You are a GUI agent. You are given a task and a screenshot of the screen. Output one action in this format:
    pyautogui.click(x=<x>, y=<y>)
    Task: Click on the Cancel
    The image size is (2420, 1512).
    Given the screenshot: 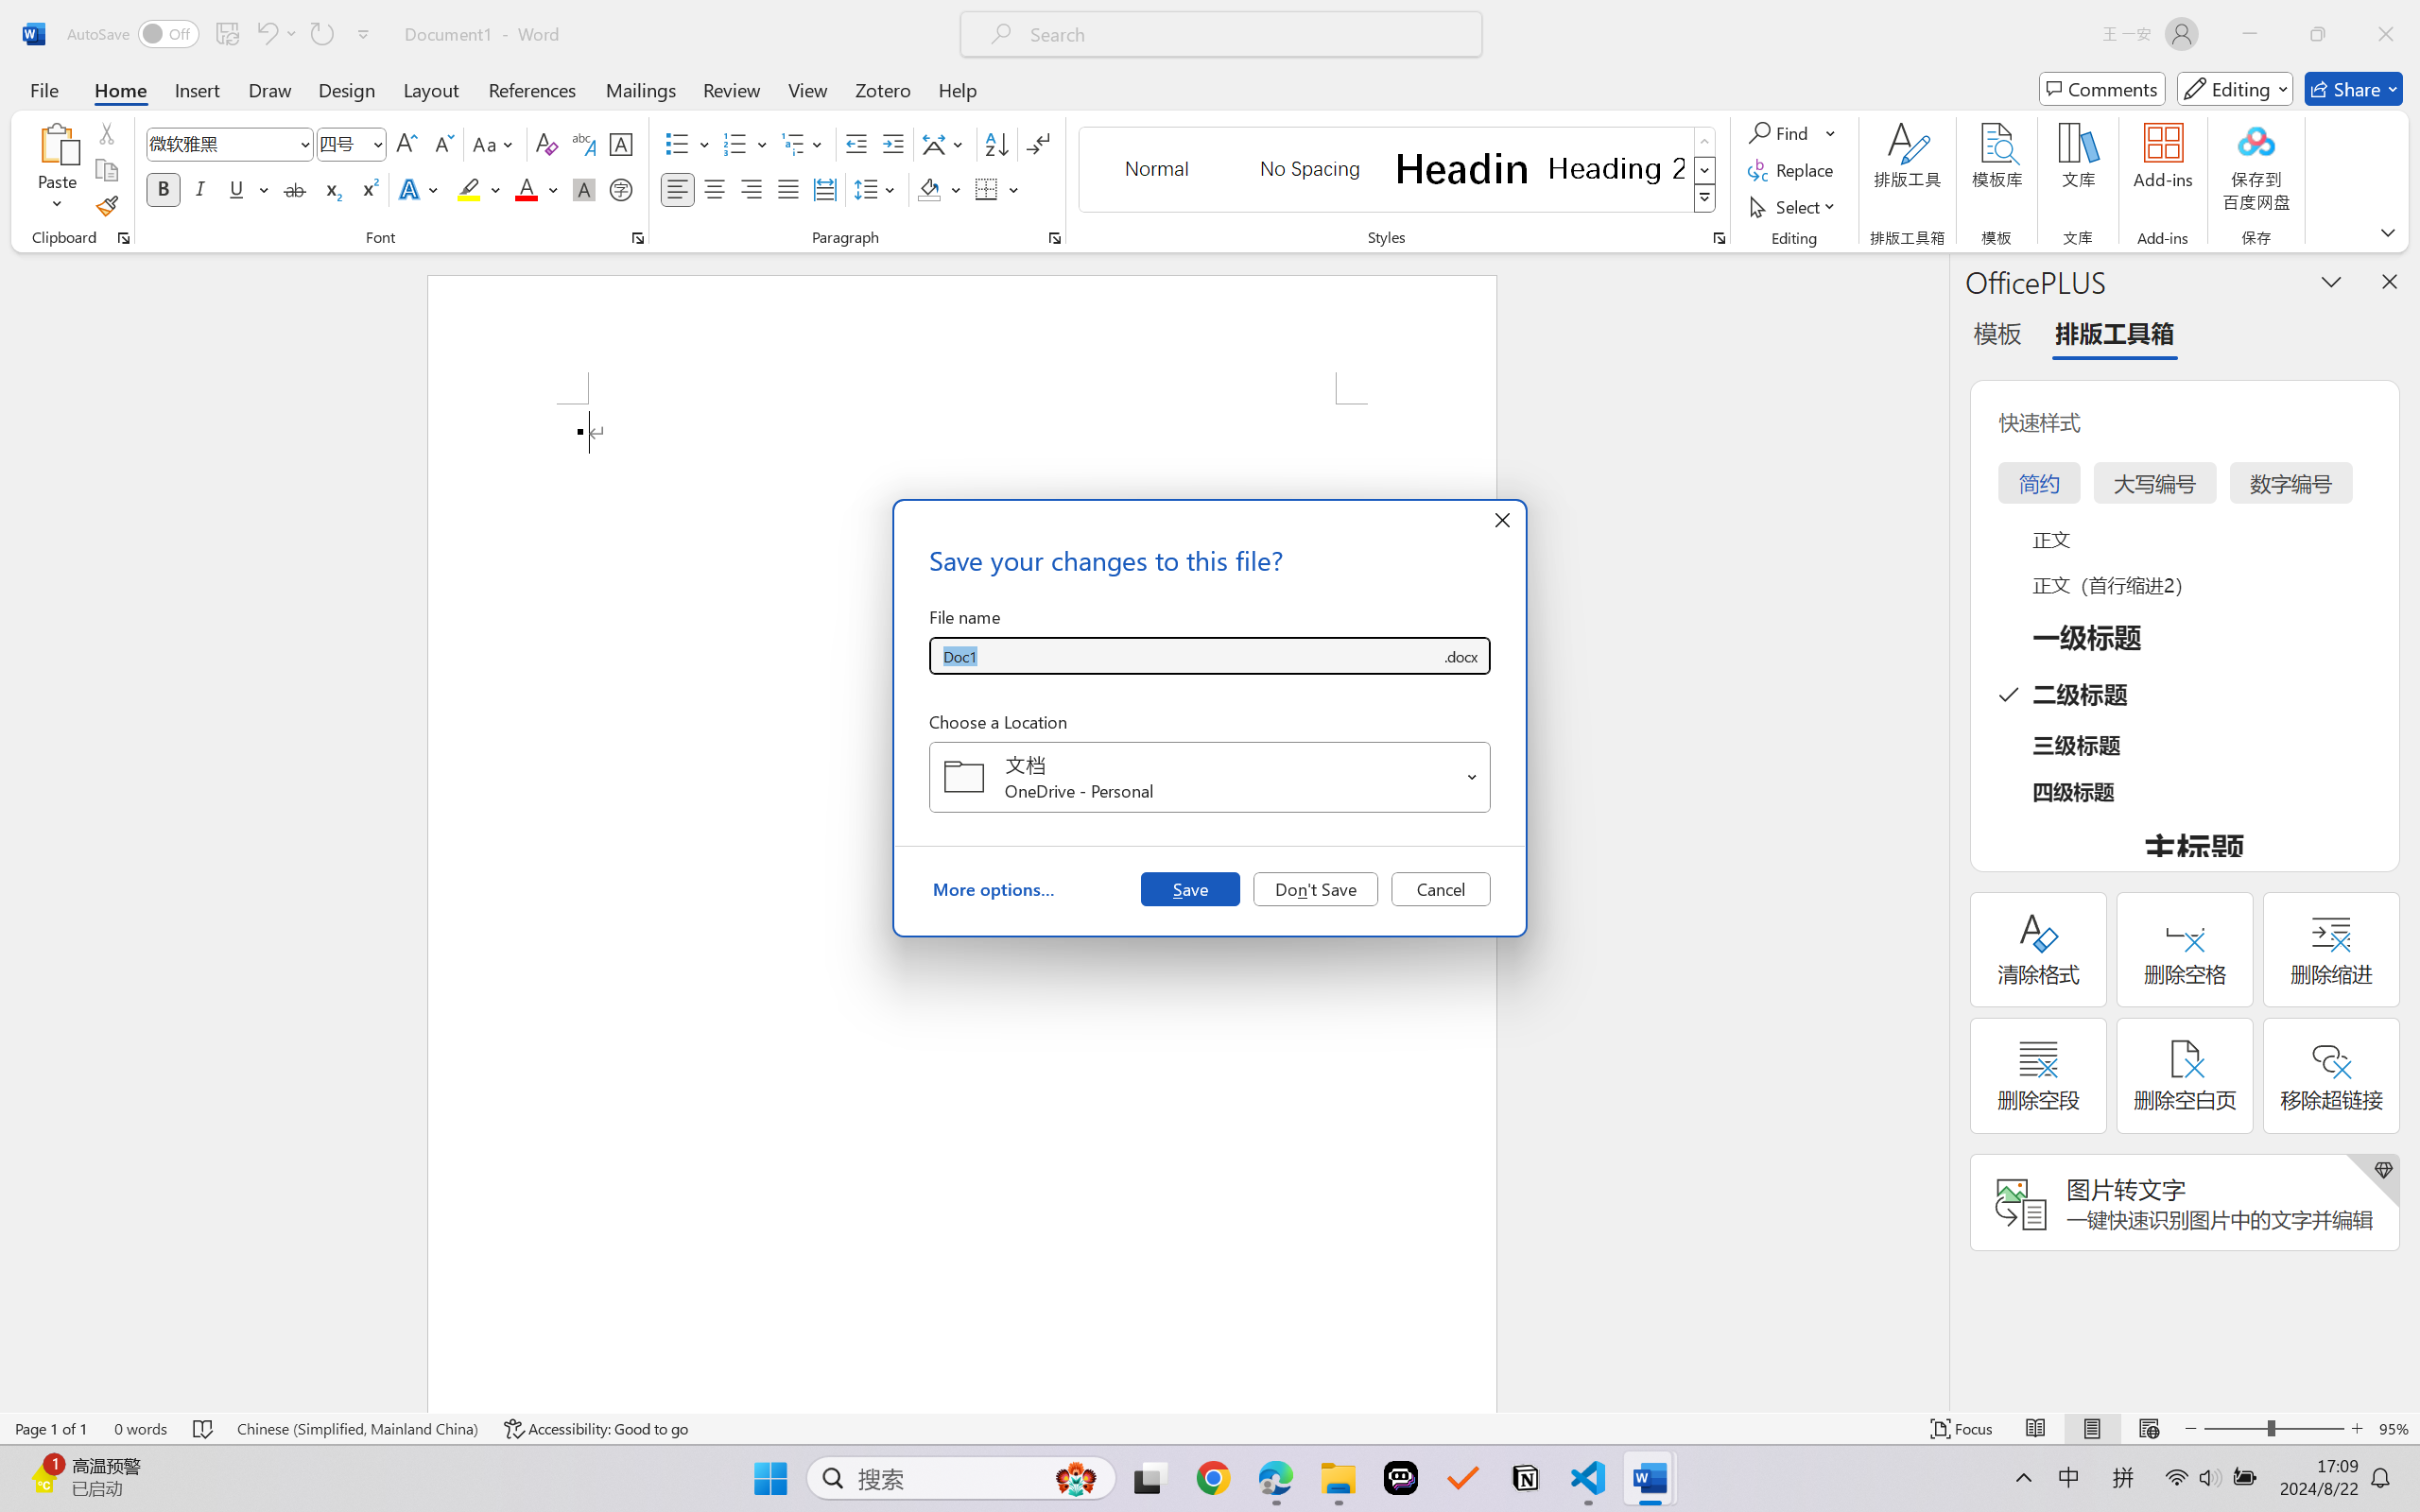 What is the action you would take?
    pyautogui.click(x=1441, y=888)
    